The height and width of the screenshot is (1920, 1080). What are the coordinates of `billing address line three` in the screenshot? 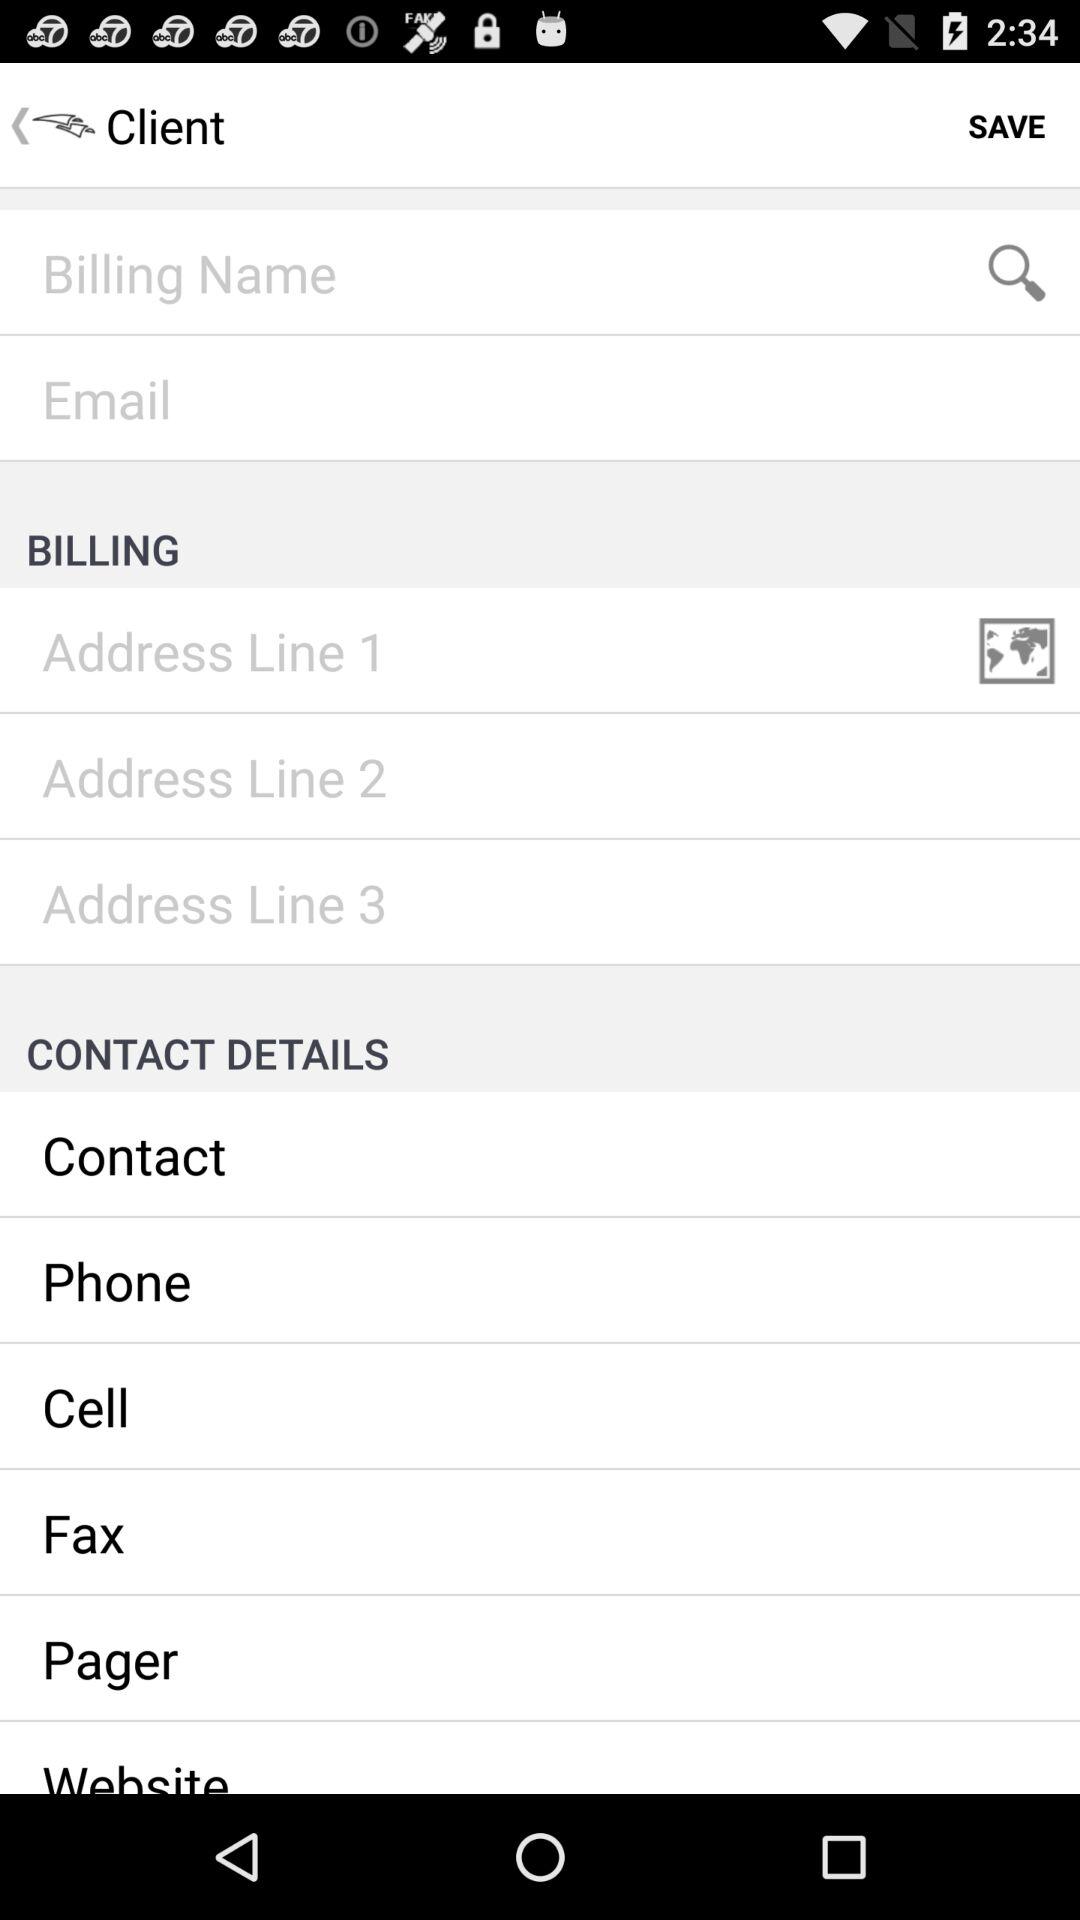 It's located at (540, 903).